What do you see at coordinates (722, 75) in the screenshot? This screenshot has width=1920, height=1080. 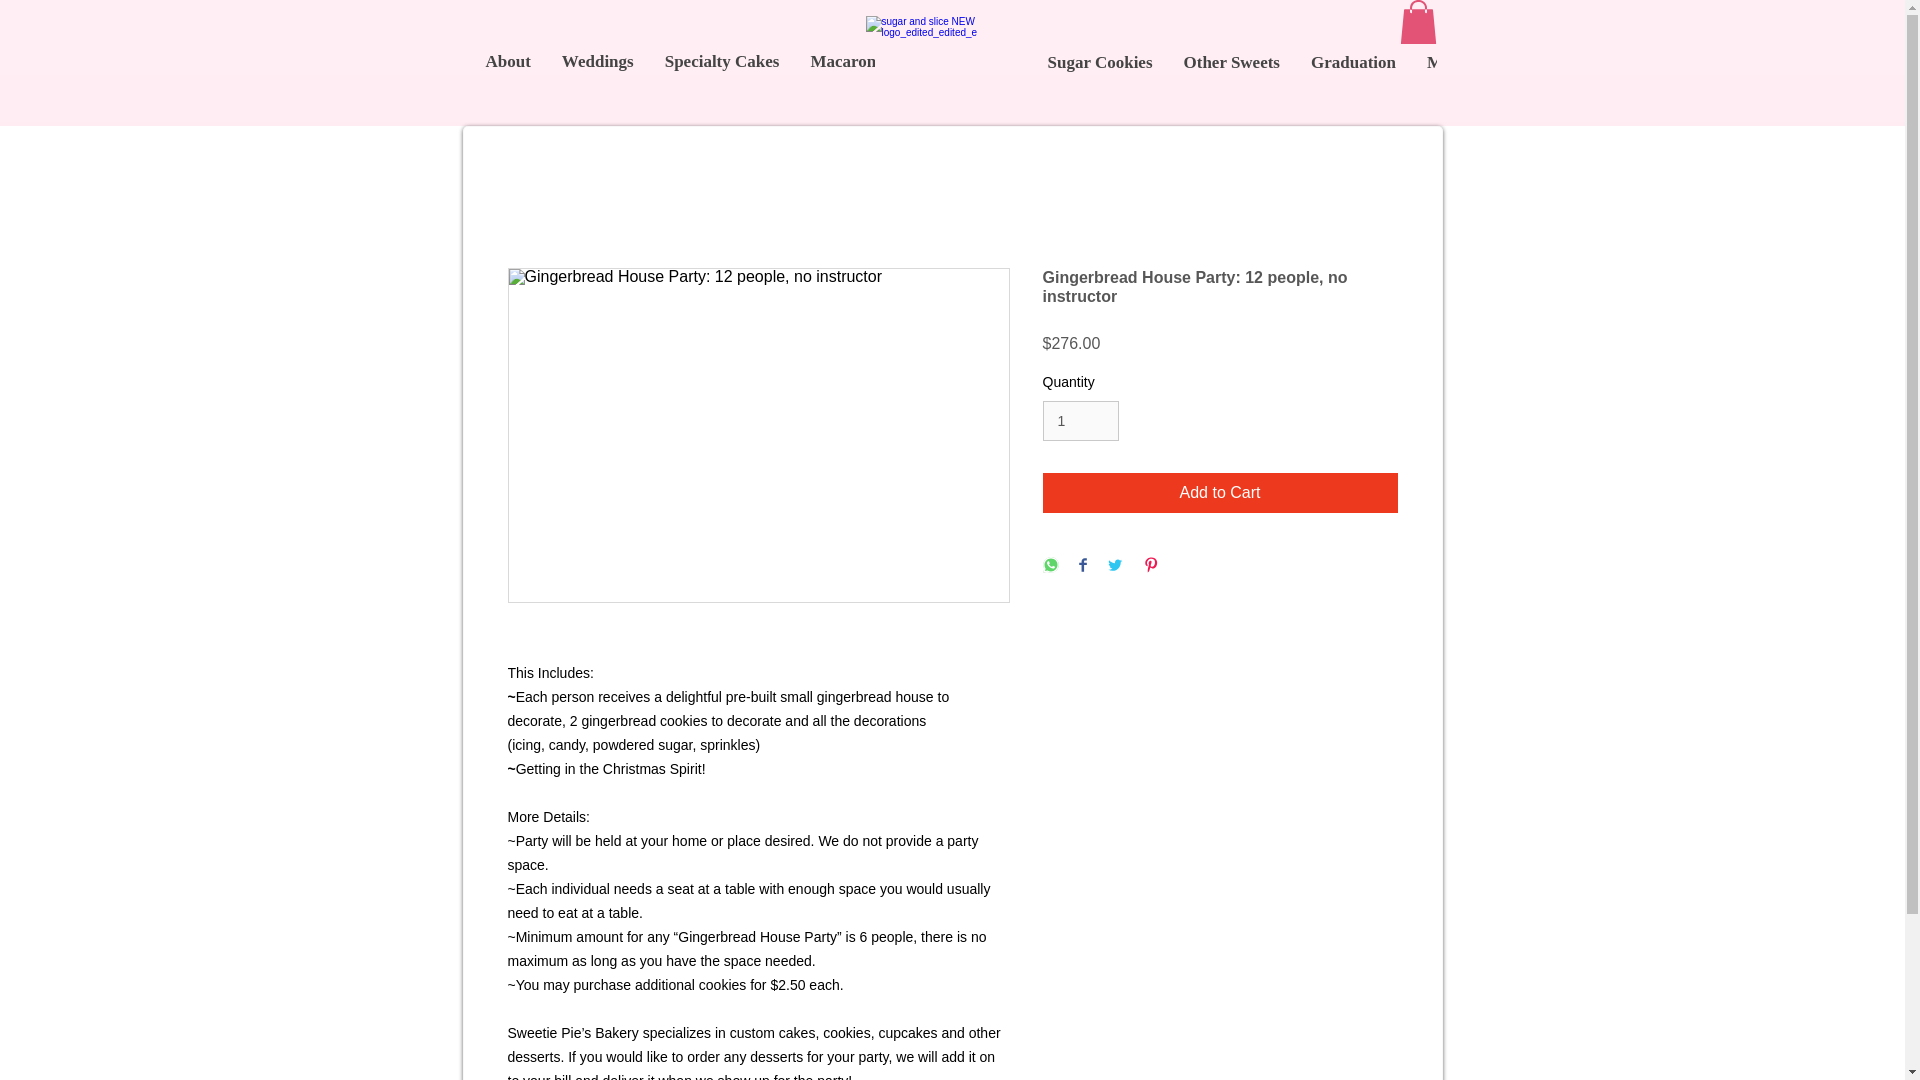 I see `Specialty Cakes` at bounding box center [722, 75].